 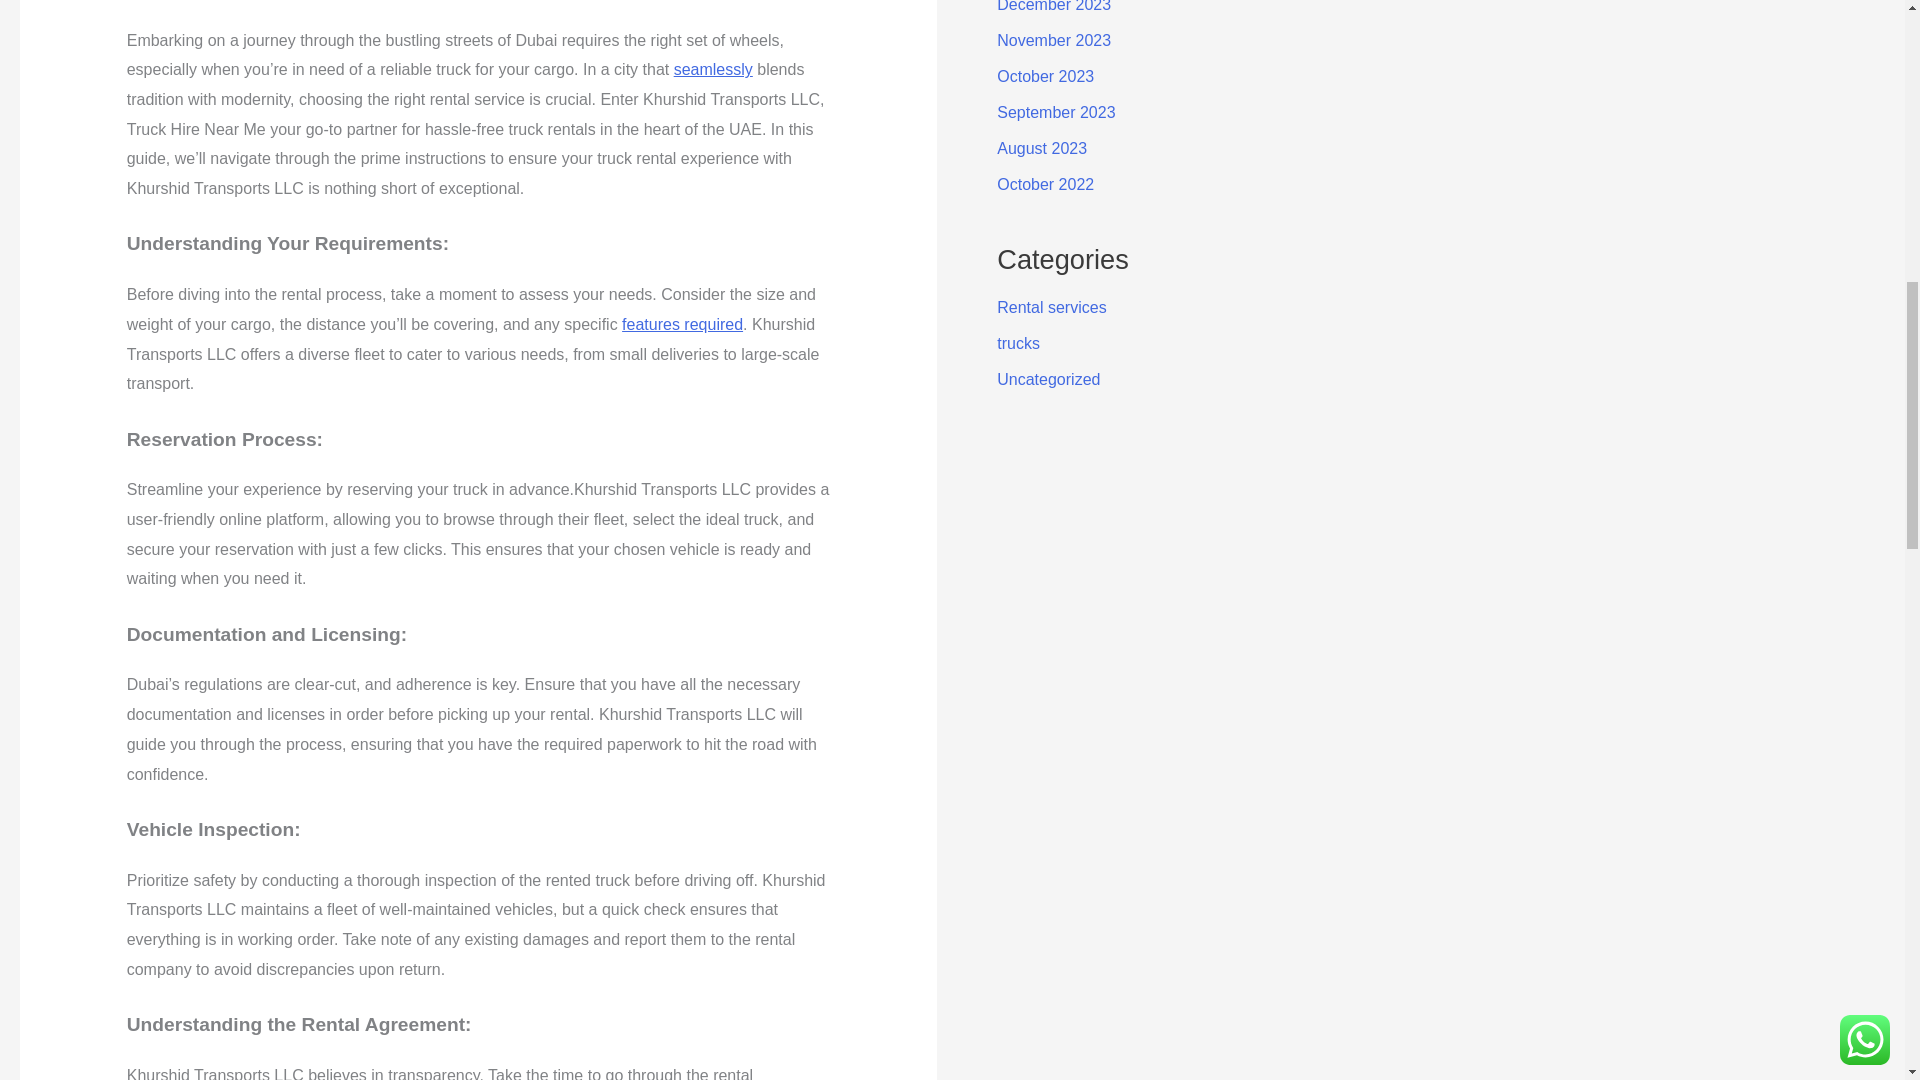 I want to click on features required, so click(x=682, y=324).